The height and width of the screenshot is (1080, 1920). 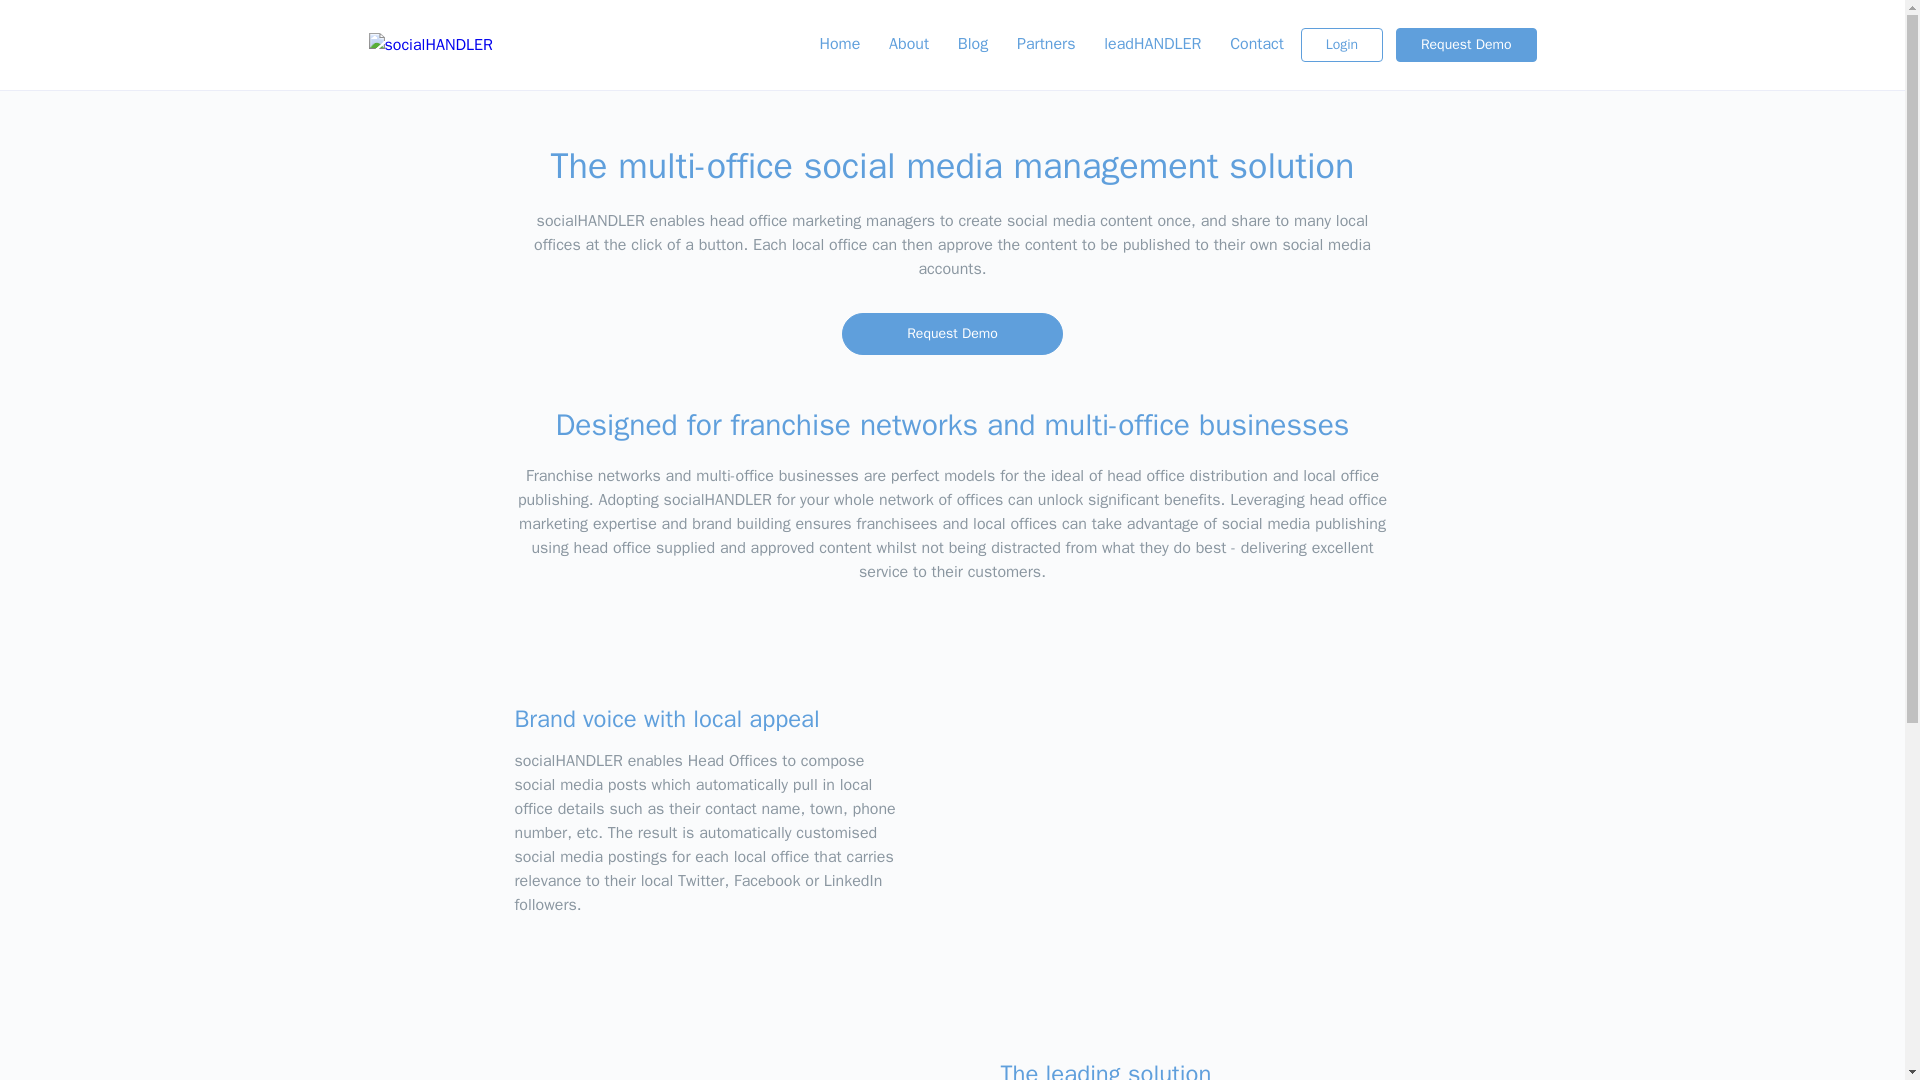 I want to click on leadHANDLER, so click(x=1152, y=44).